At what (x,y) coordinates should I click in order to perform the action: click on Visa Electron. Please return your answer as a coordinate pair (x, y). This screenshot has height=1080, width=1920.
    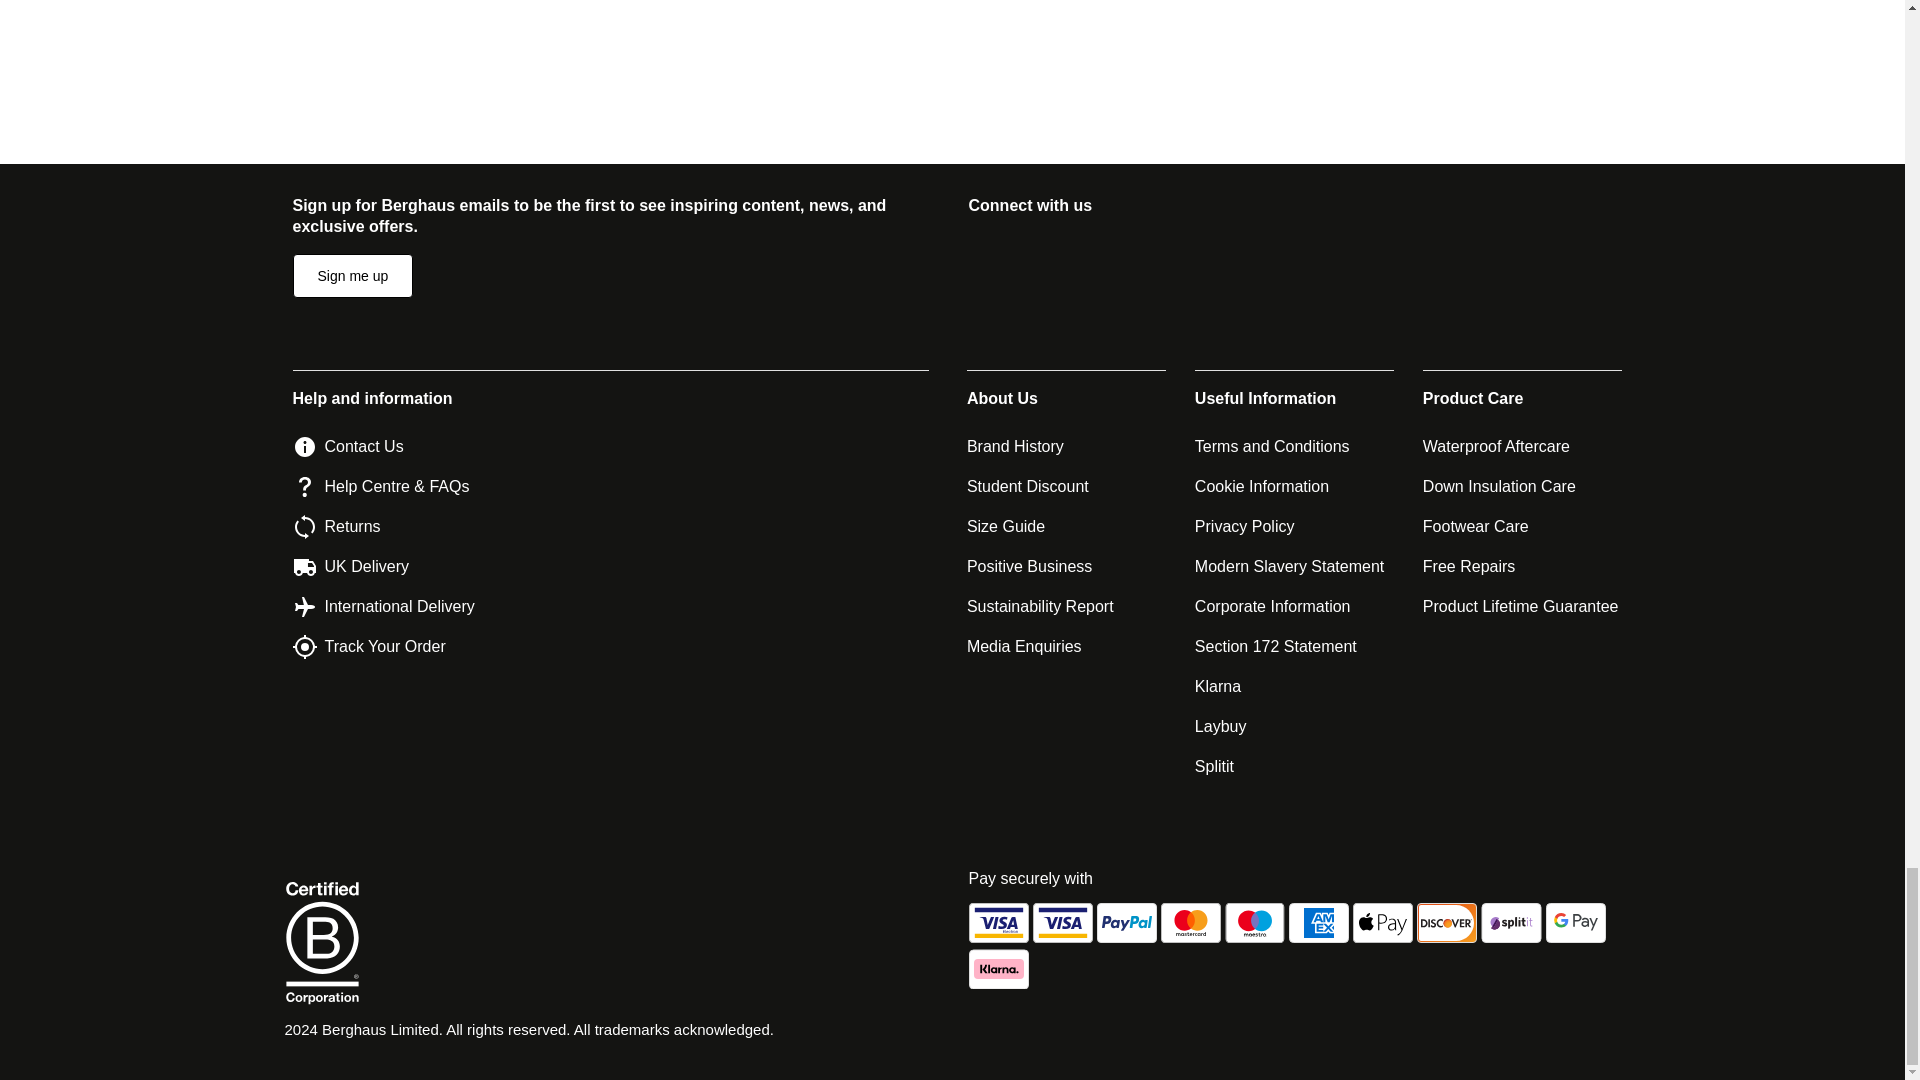
    Looking at the image, I should click on (997, 922).